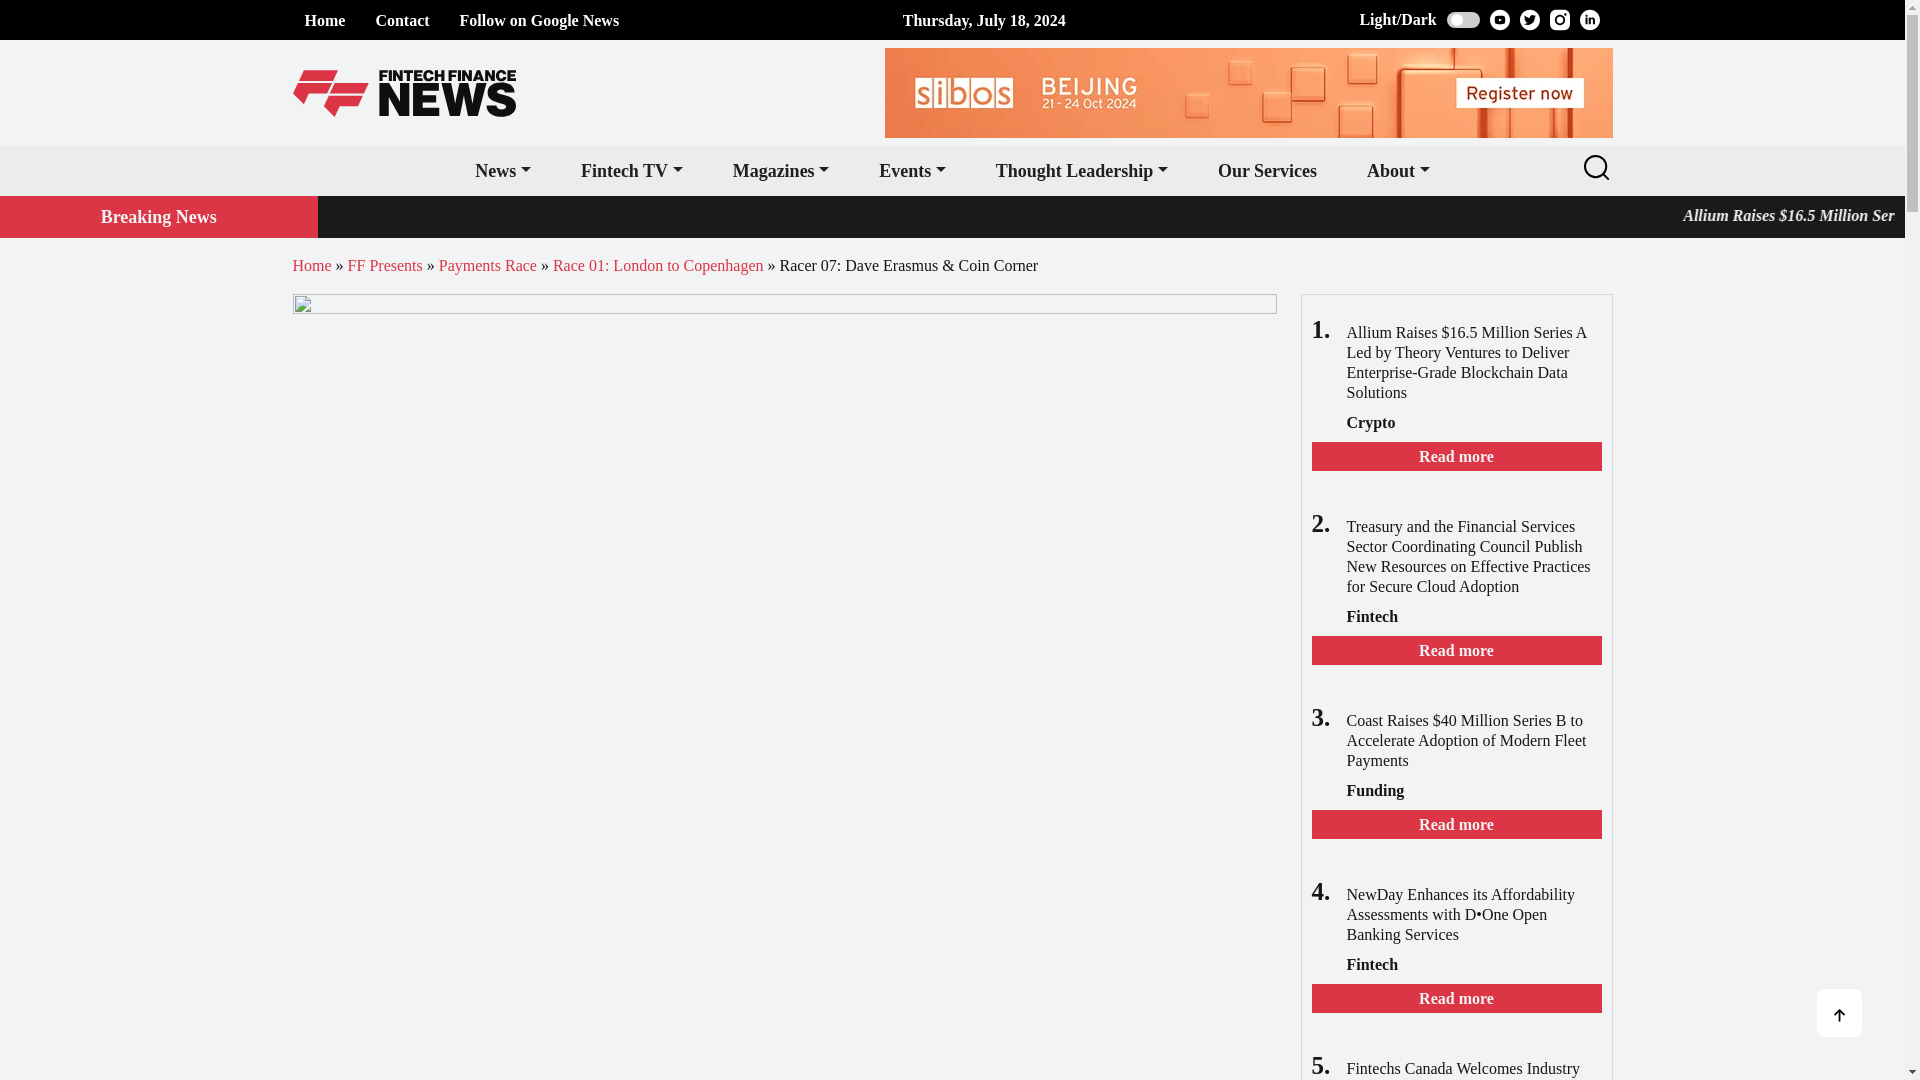  Describe the element at coordinates (632, 170) in the screenshot. I see `Fintech TV` at that location.